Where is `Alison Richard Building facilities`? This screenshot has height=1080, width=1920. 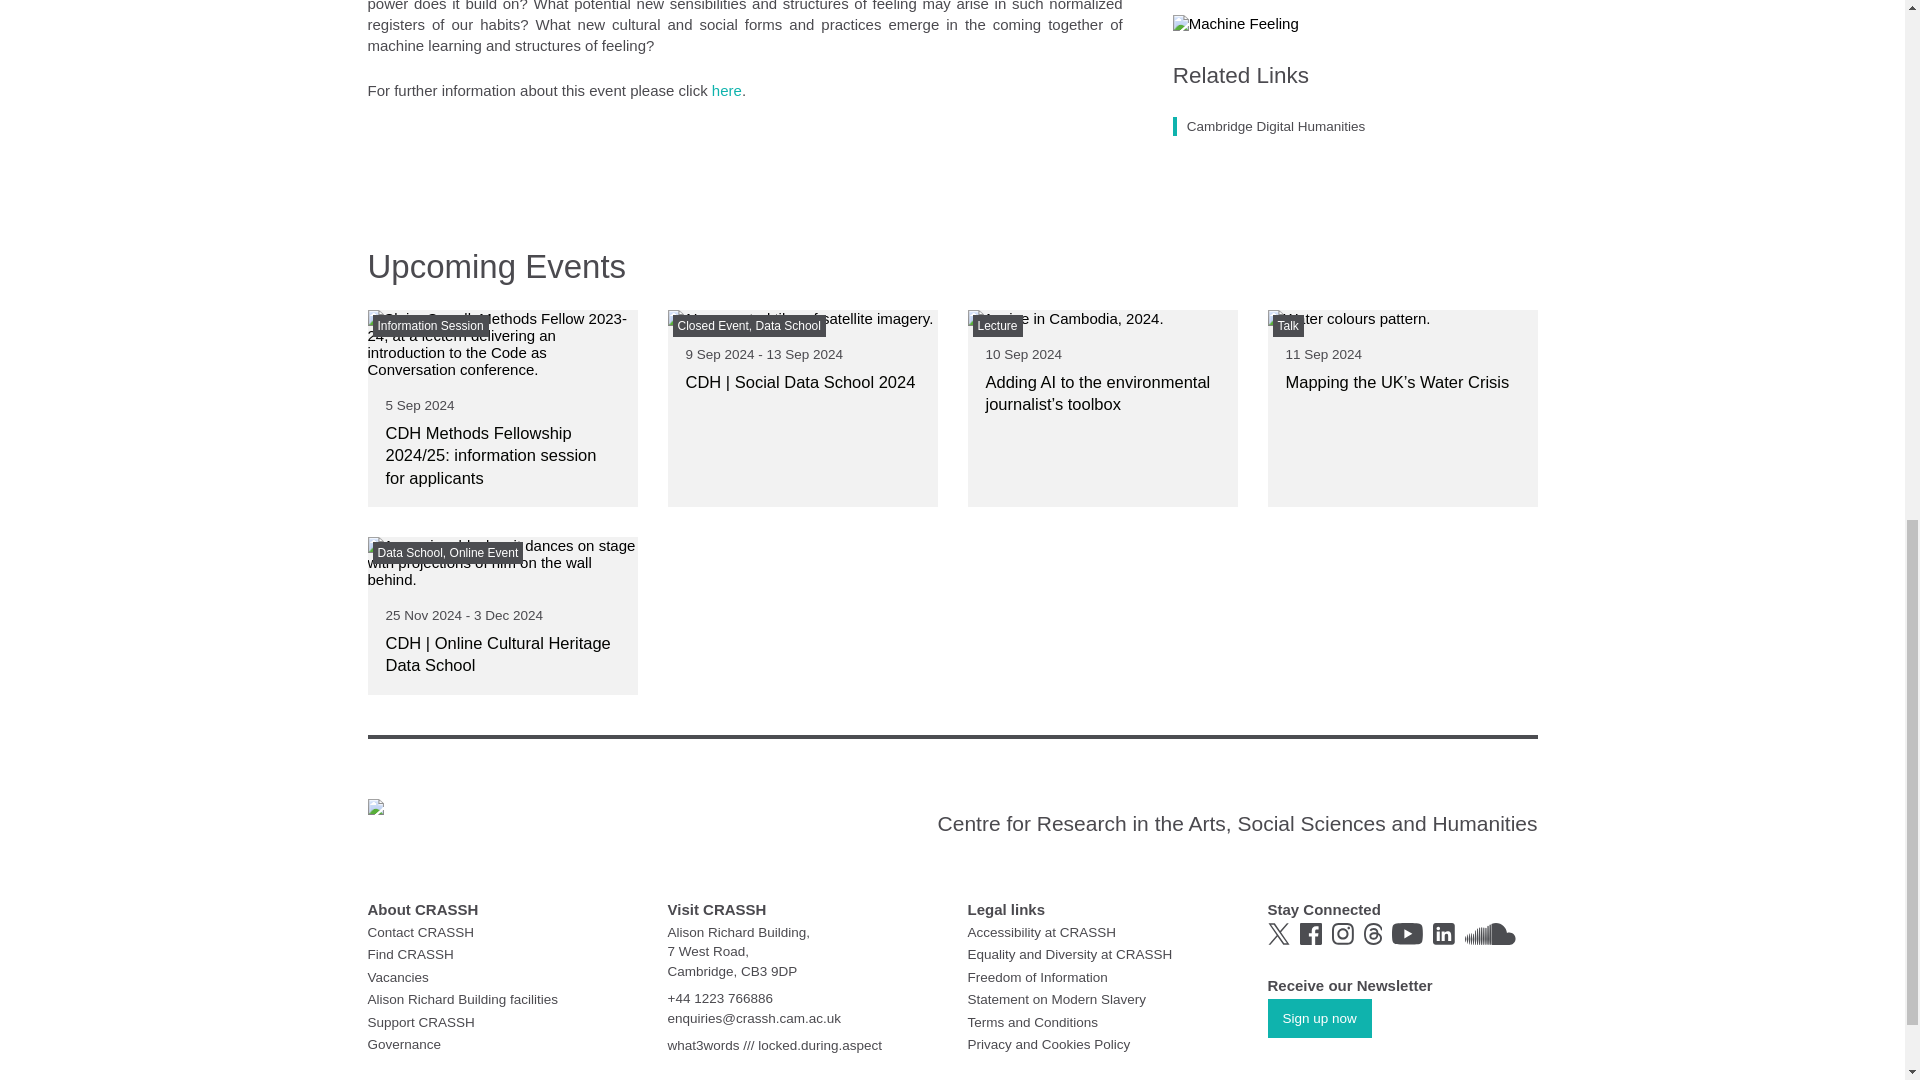 Alison Richard Building facilities is located at coordinates (463, 999).